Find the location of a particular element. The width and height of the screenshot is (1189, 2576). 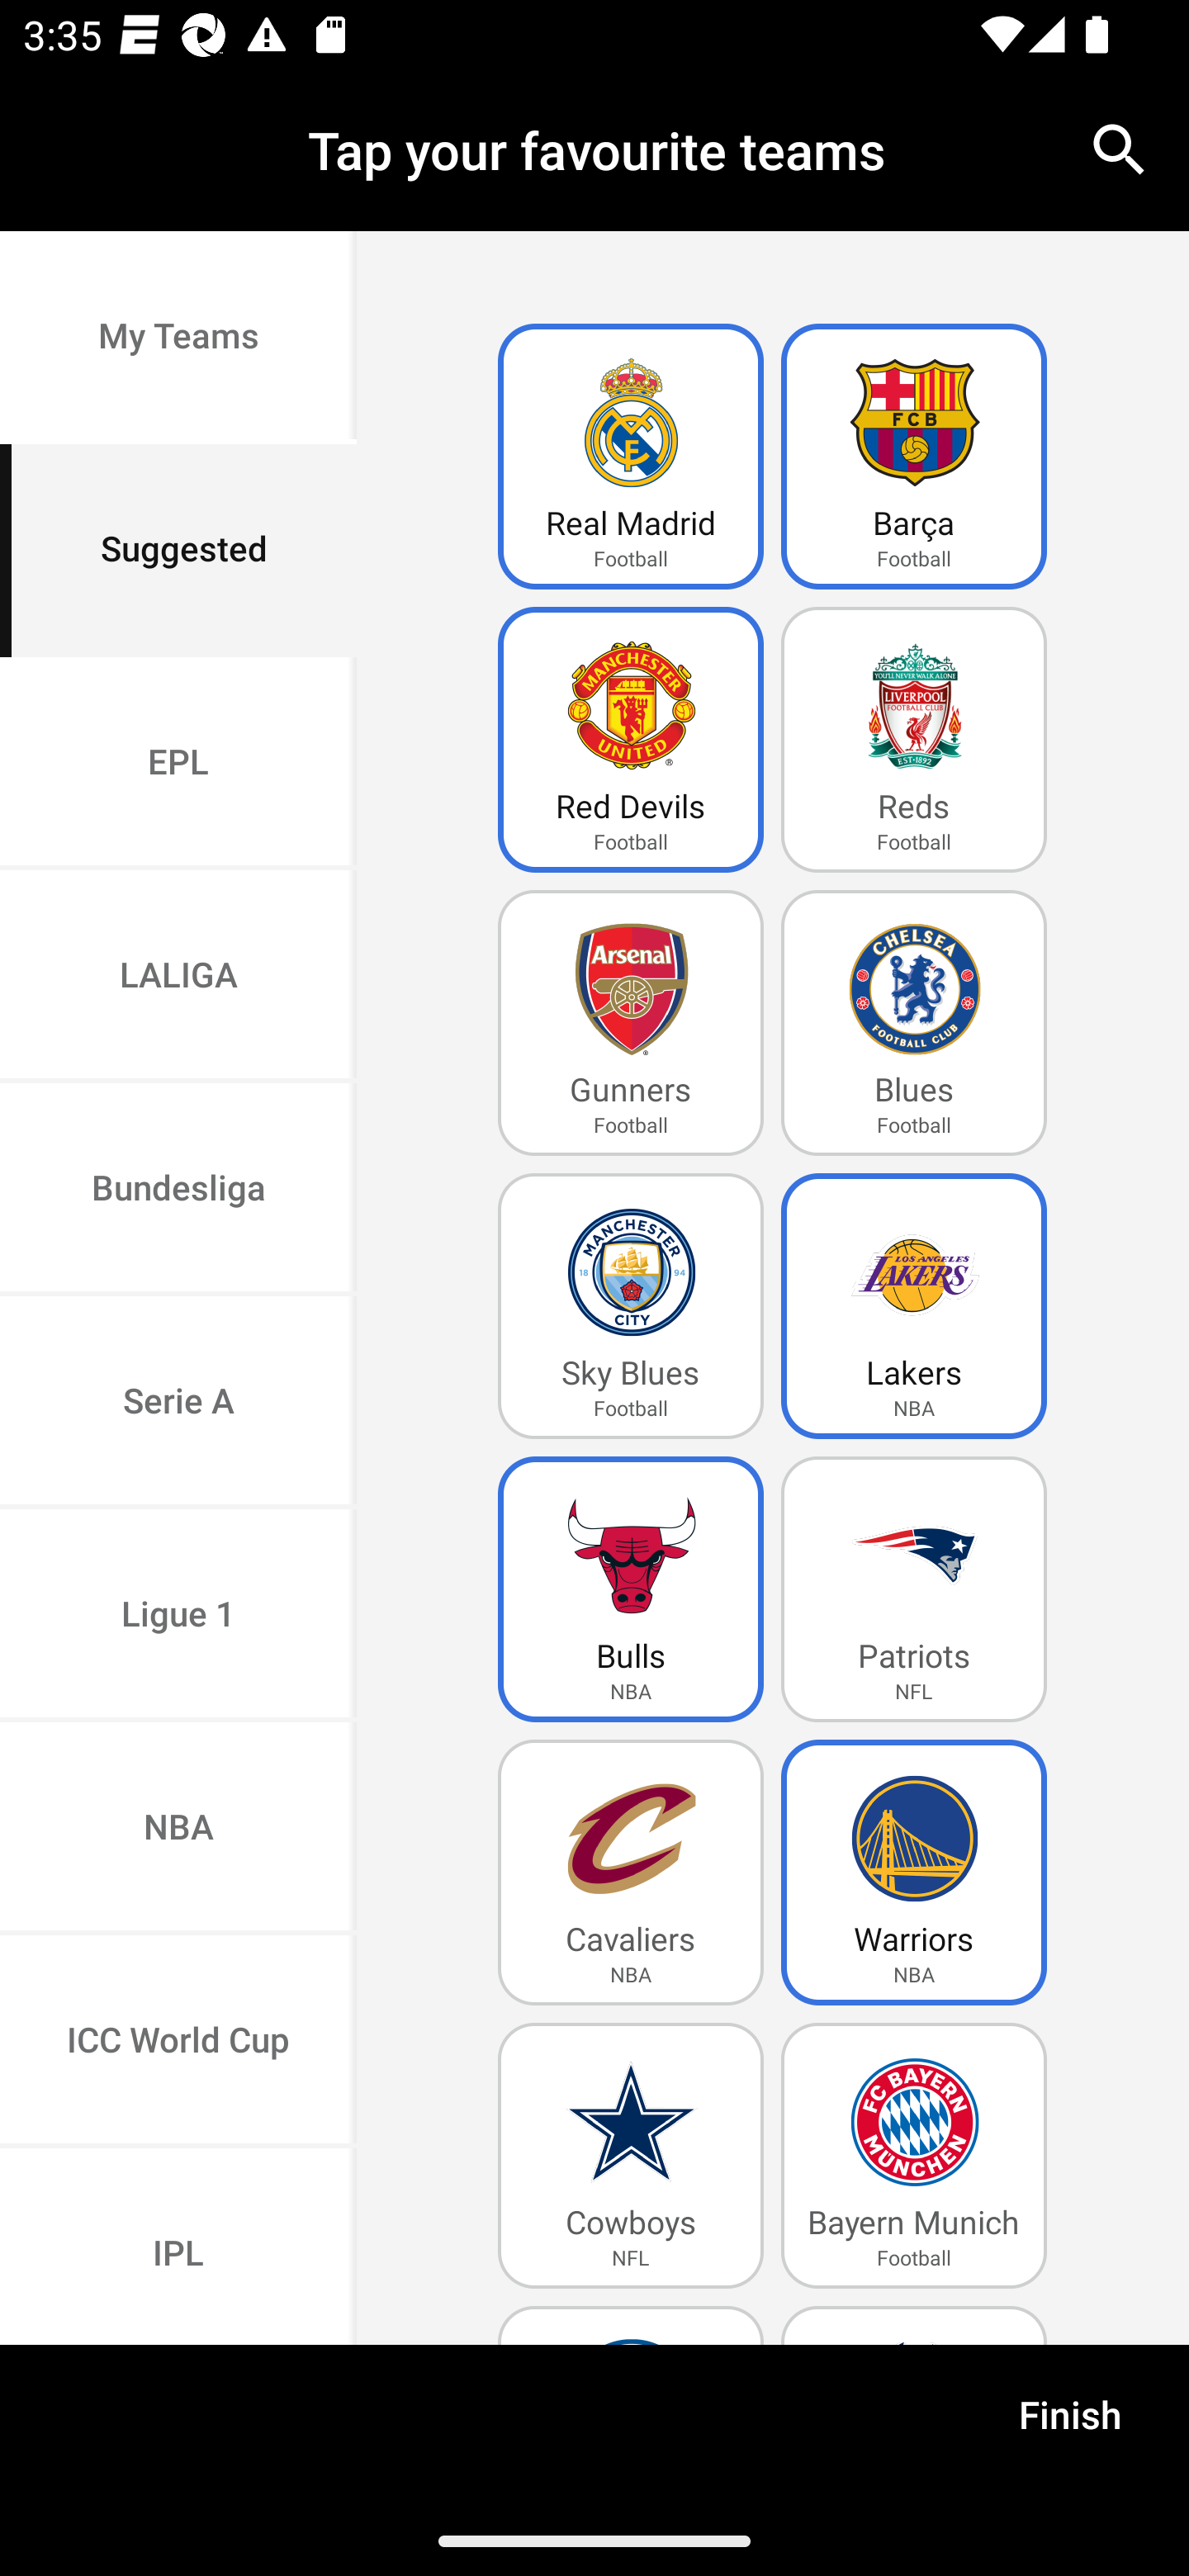

IPL is located at coordinates (178, 2246).